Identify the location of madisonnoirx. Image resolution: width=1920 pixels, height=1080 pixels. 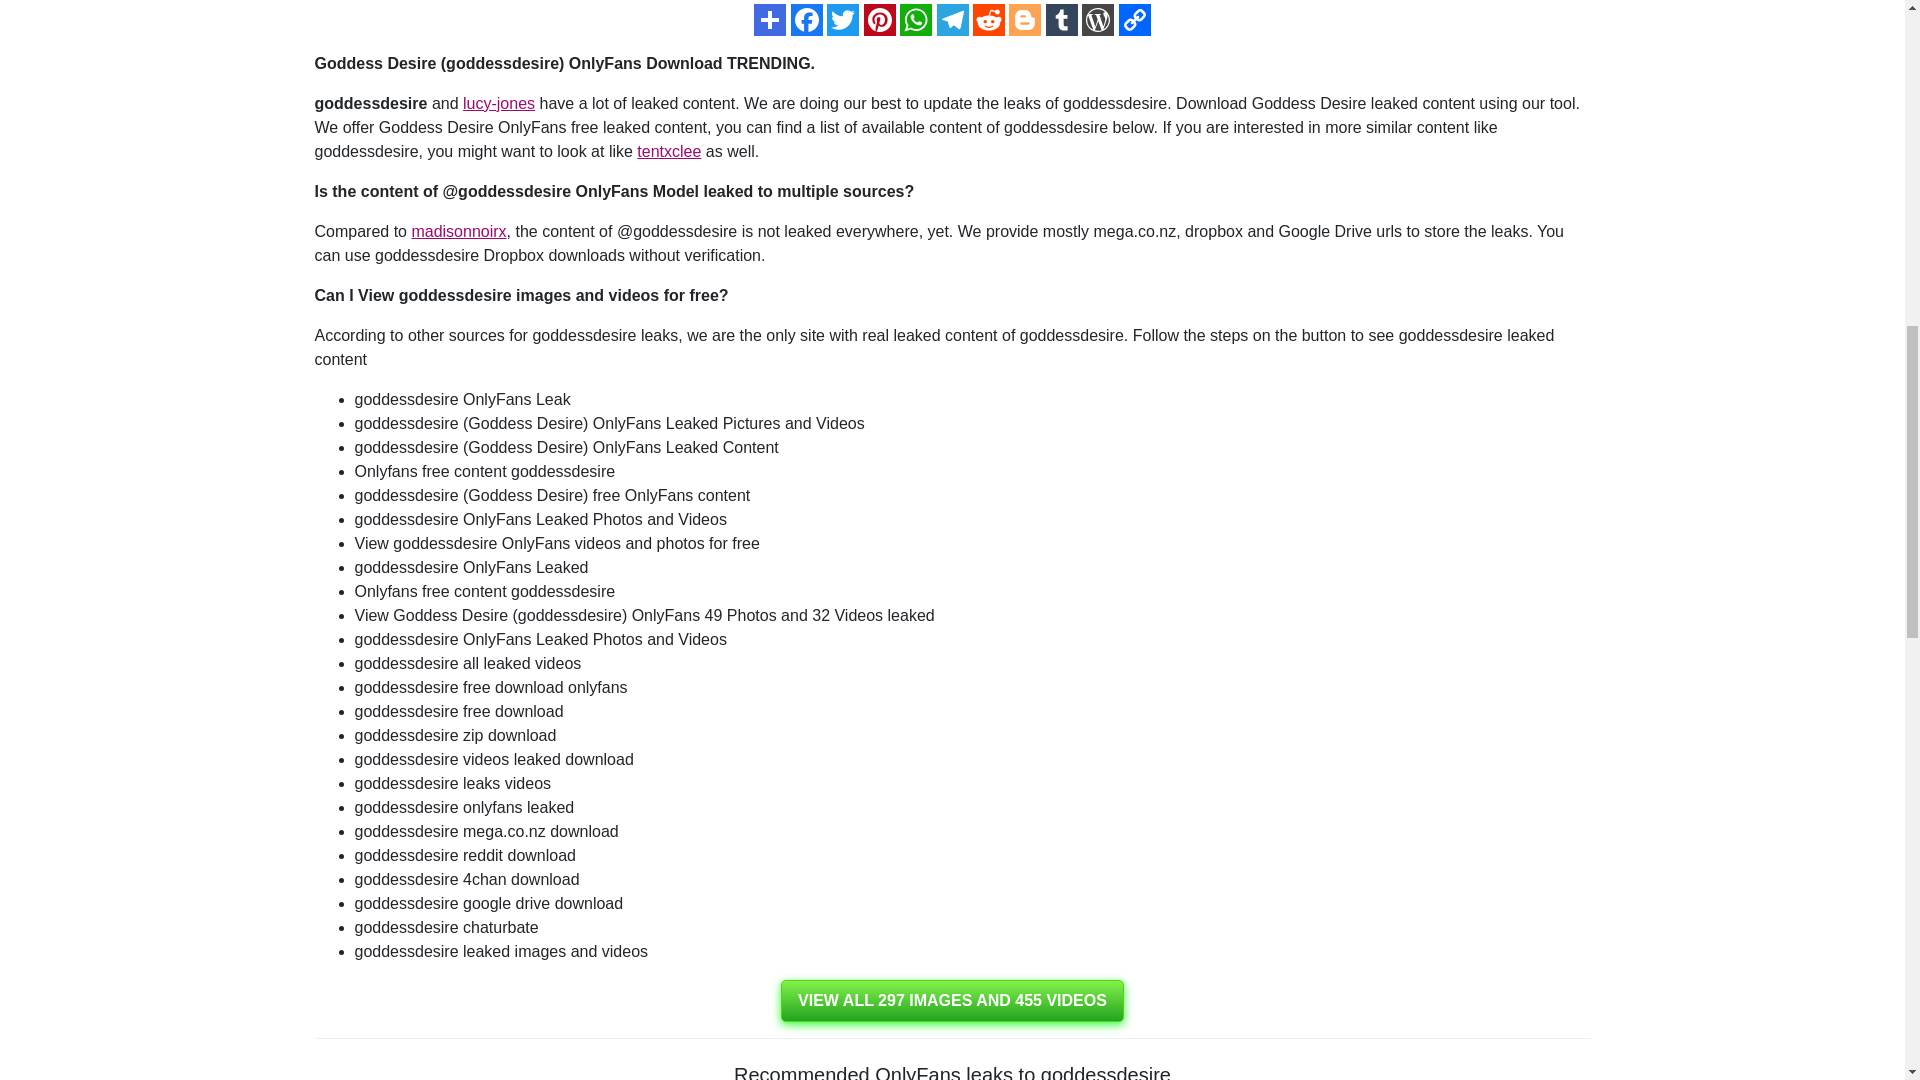
(458, 230).